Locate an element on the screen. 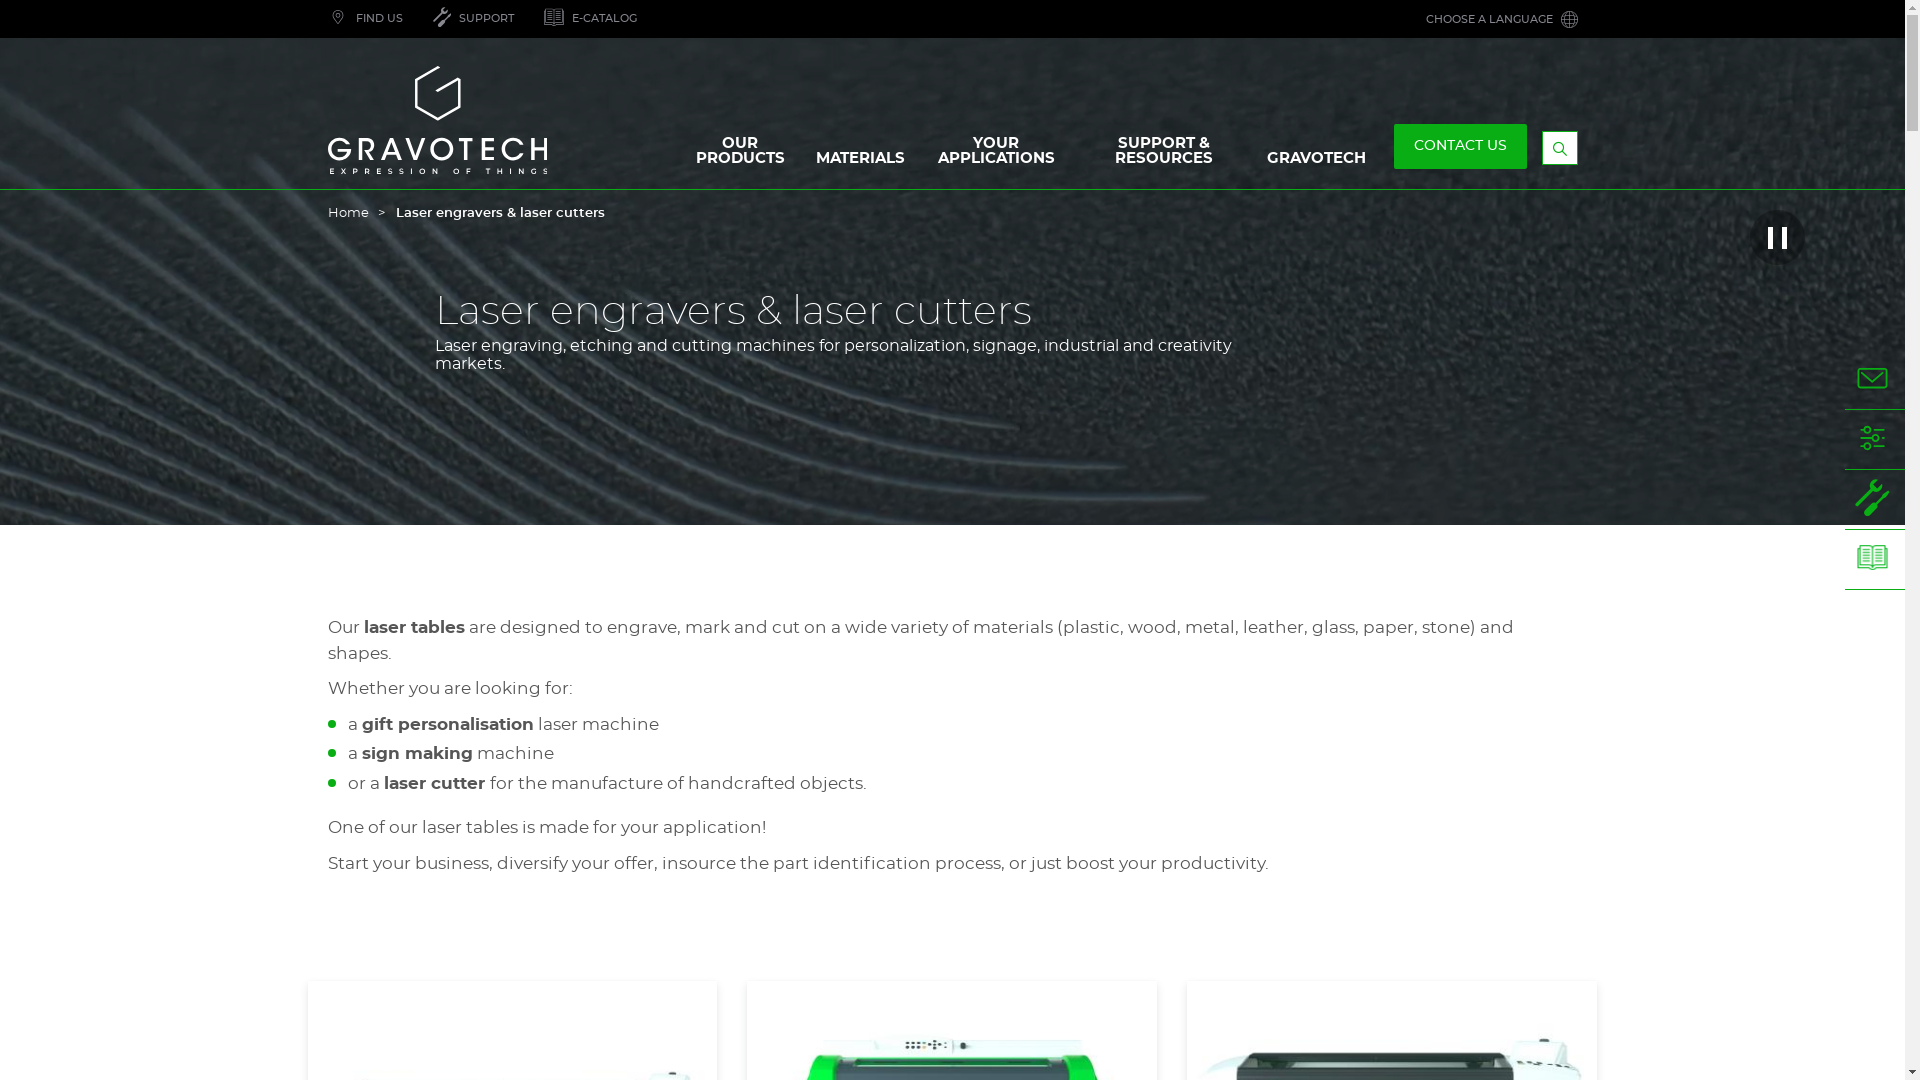 Image resolution: width=1920 pixels, height=1080 pixels. YOUR APPLICATIONS is located at coordinates (996, 156).